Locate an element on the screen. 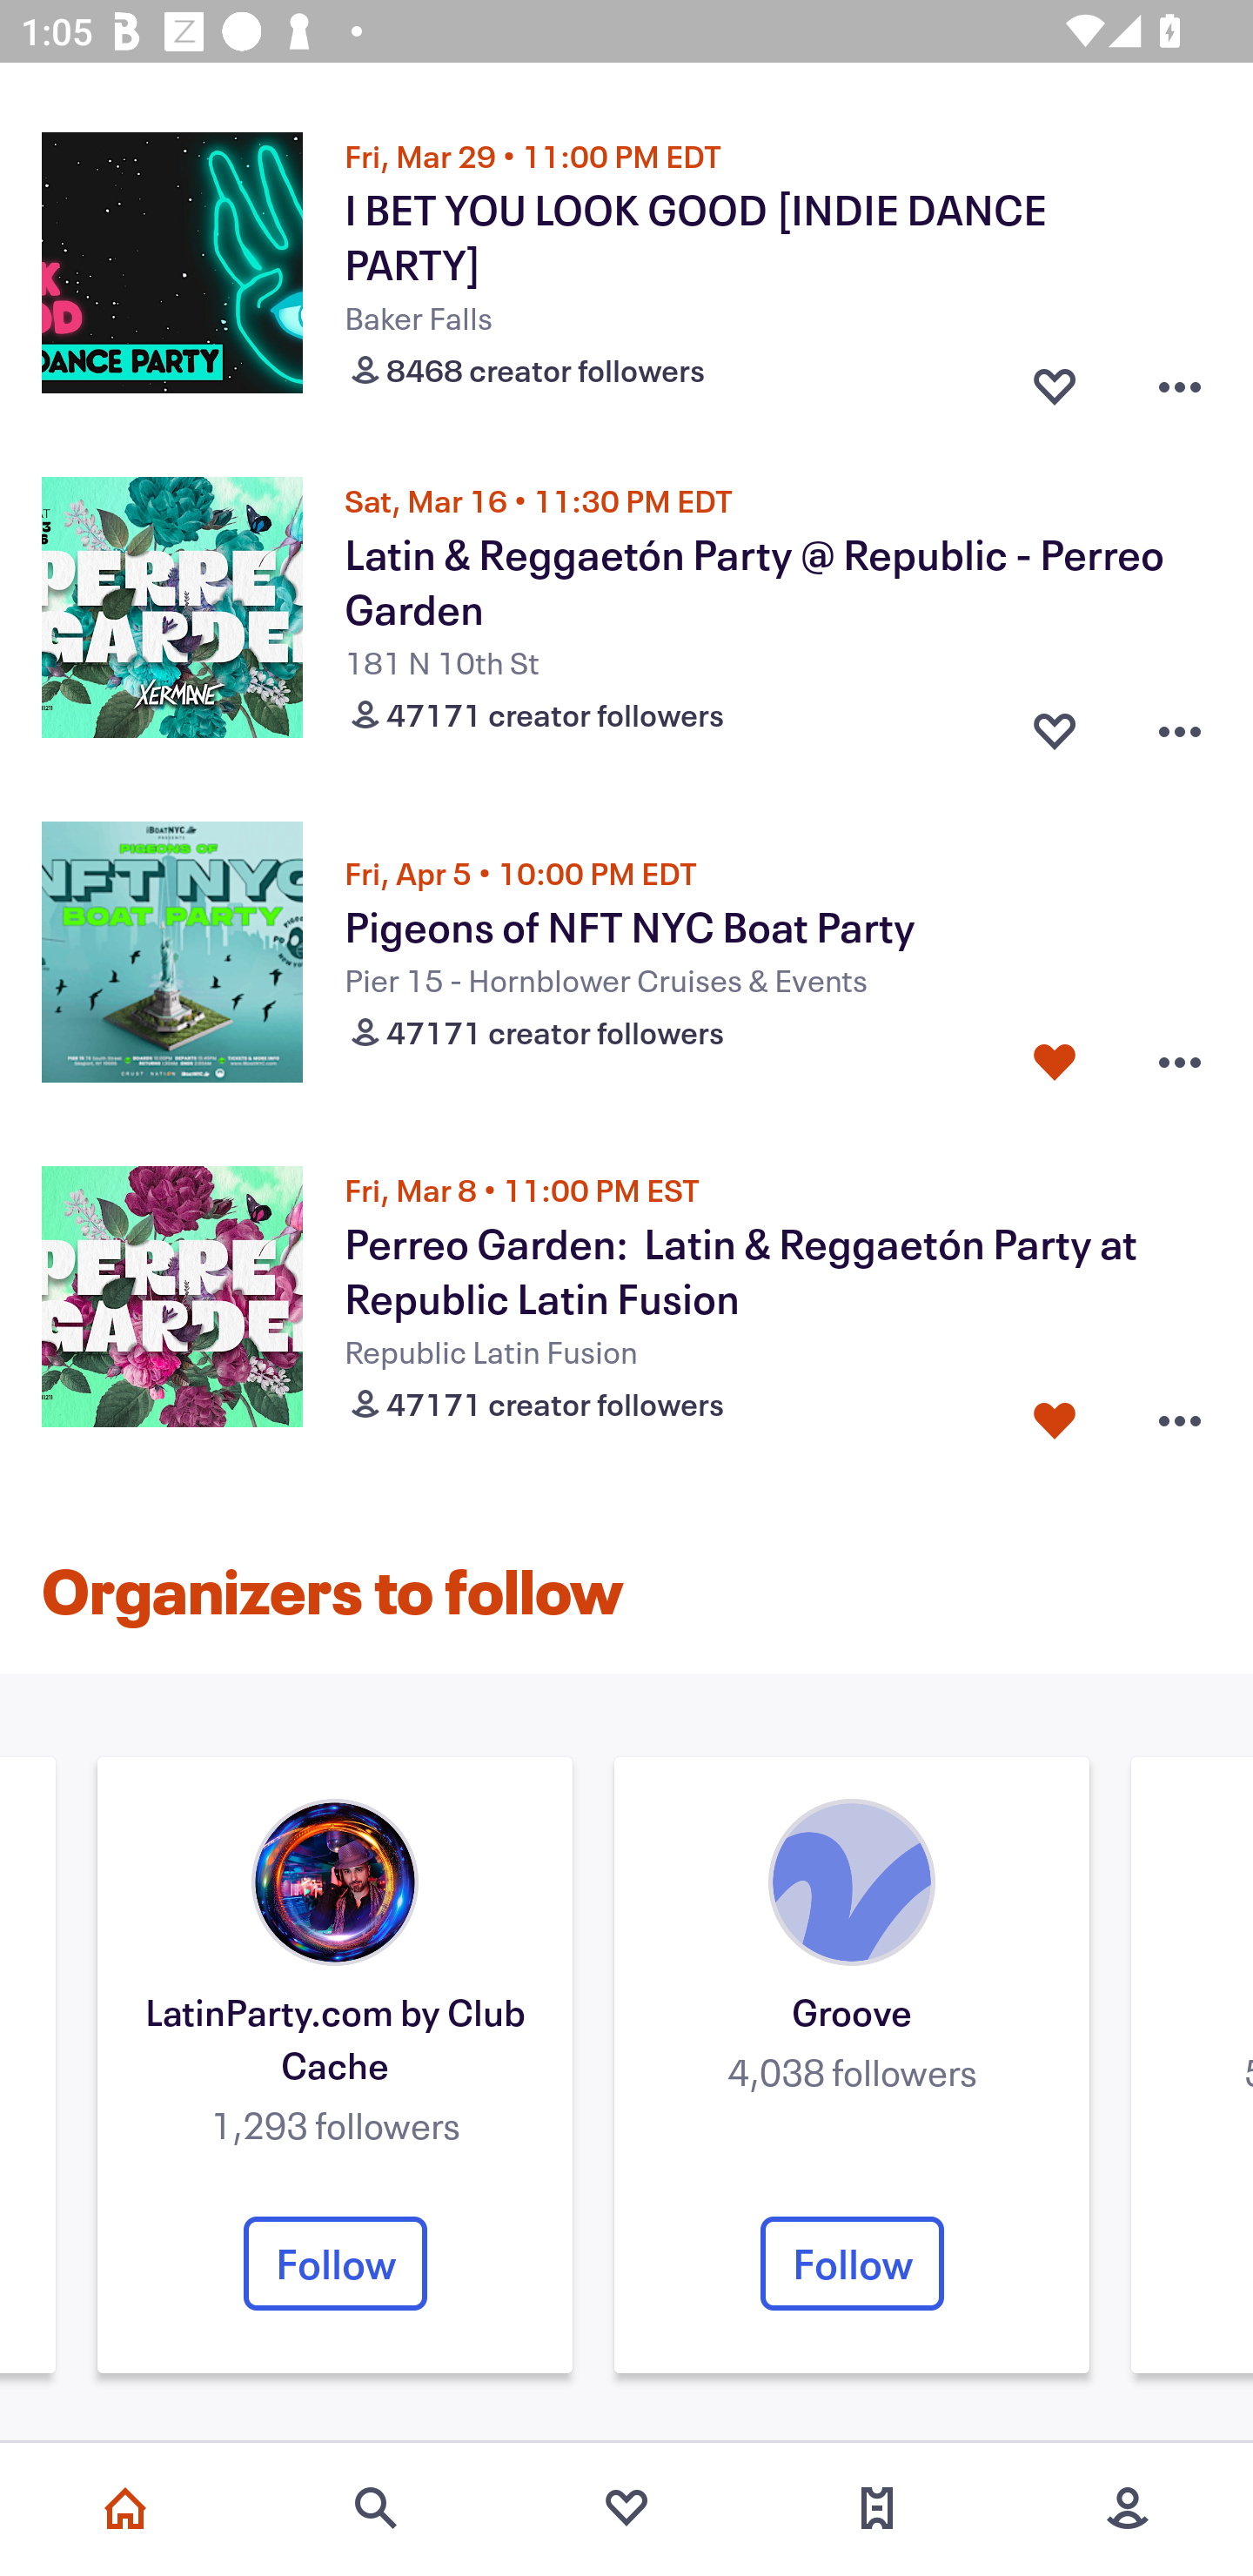 The height and width of the screenshot is (2576, 1253). Overflow menu button is located at coordinates (1180, 1061).